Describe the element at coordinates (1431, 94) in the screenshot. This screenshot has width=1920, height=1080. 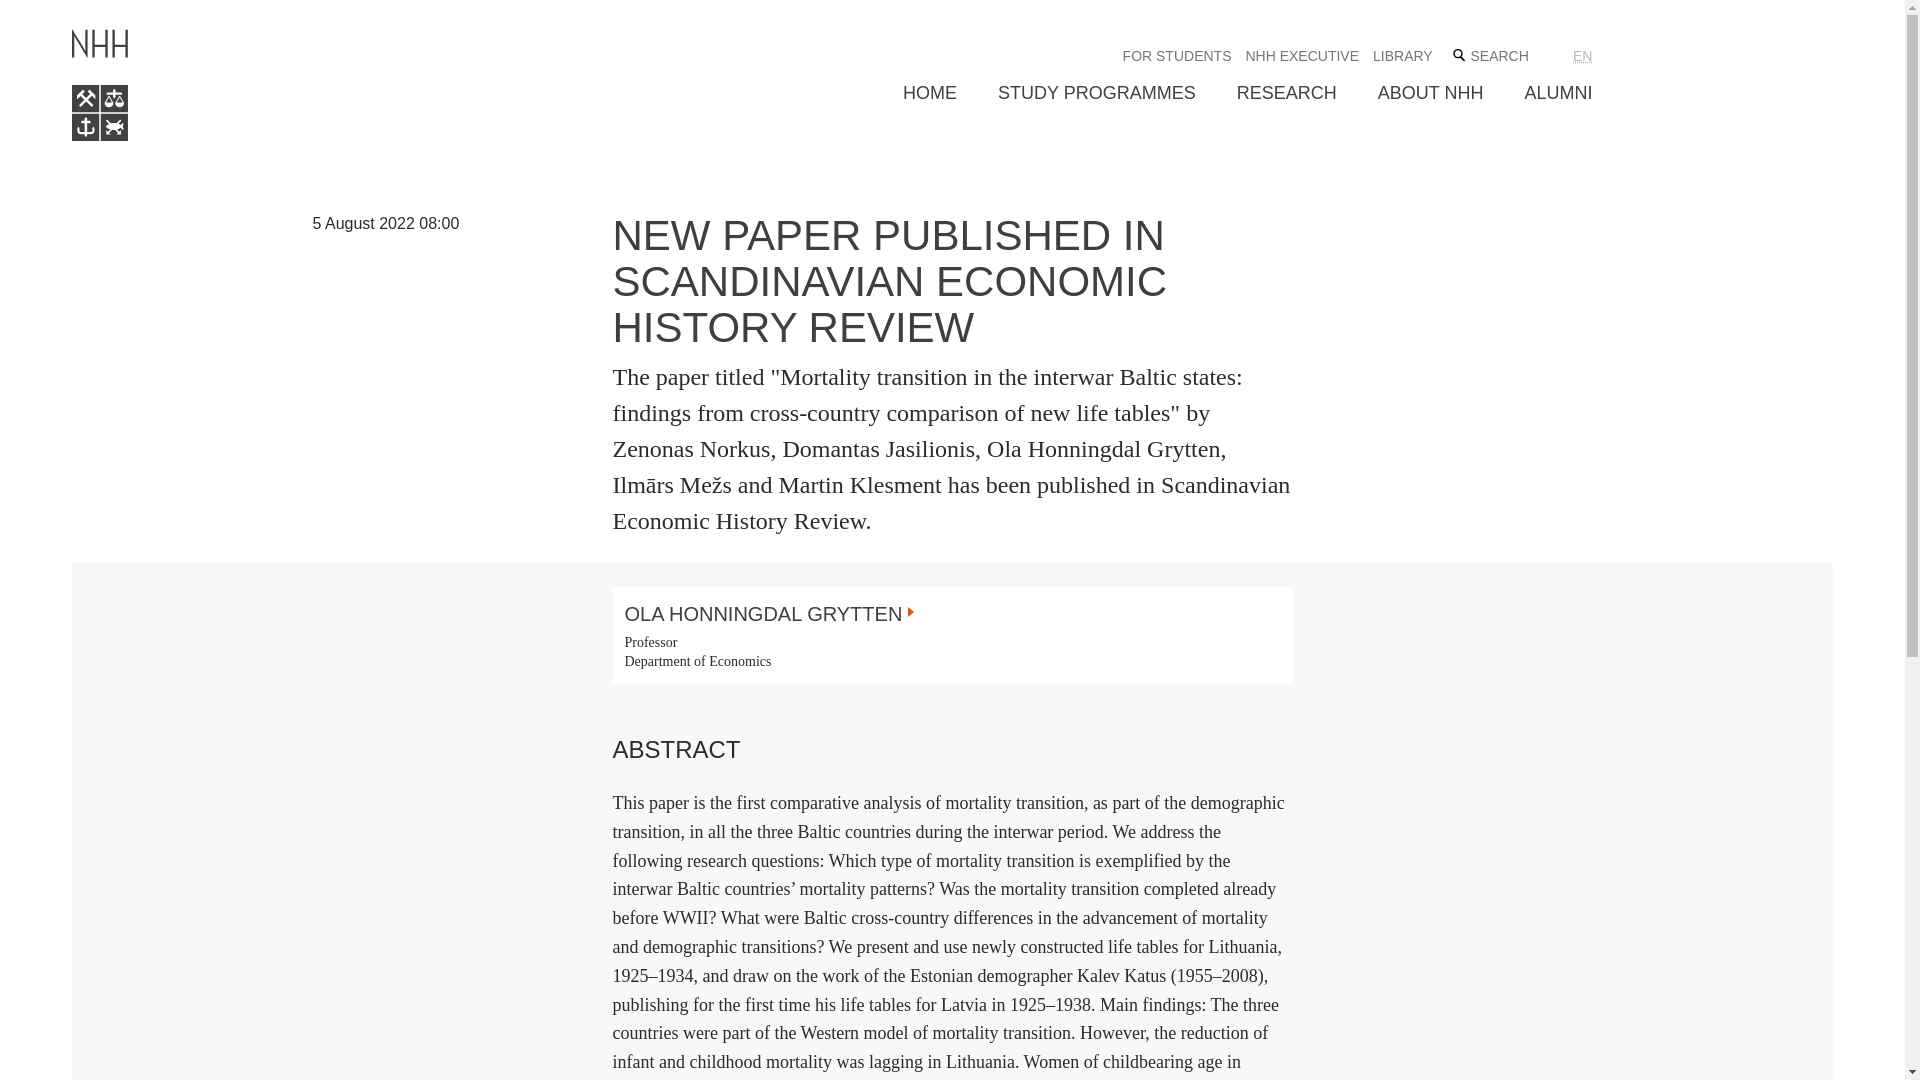
I see `ABOUT NHH` at that location.